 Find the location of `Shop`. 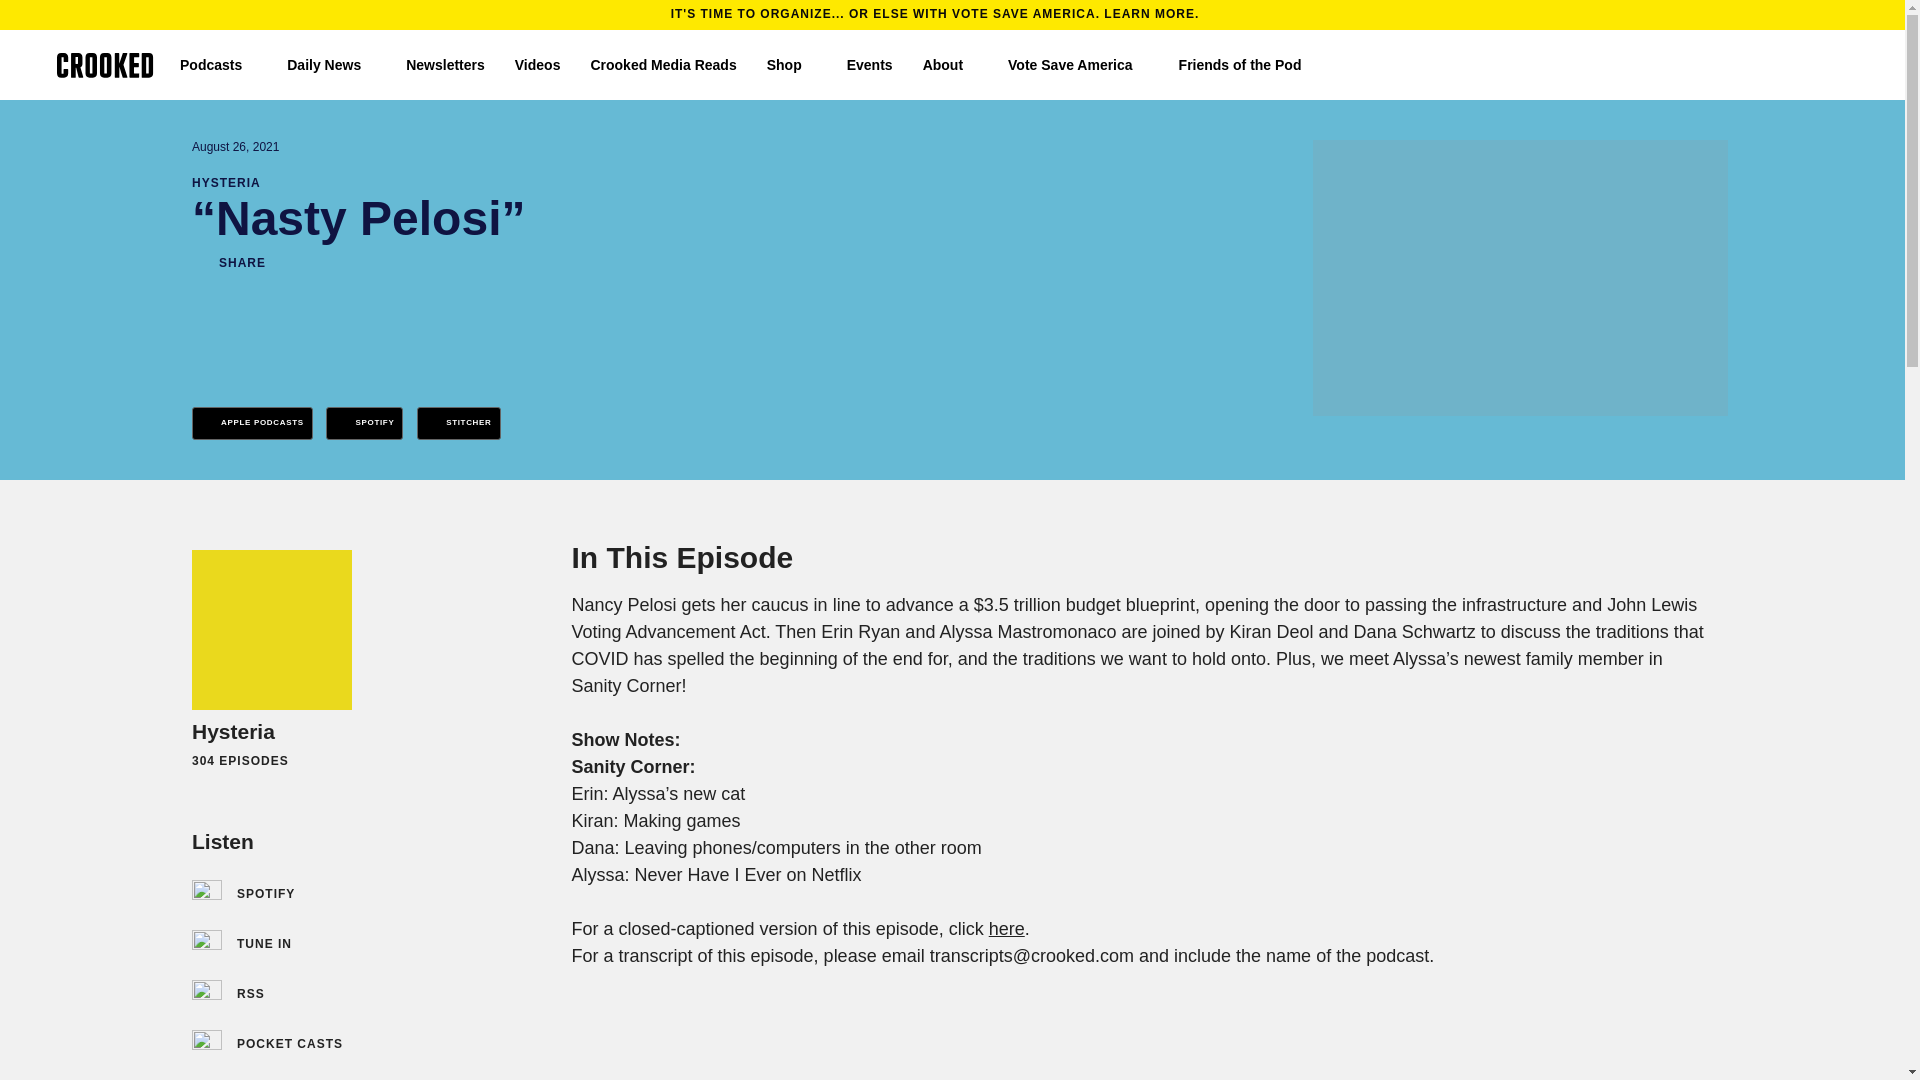

Shop is located at coordinates (792, 64).